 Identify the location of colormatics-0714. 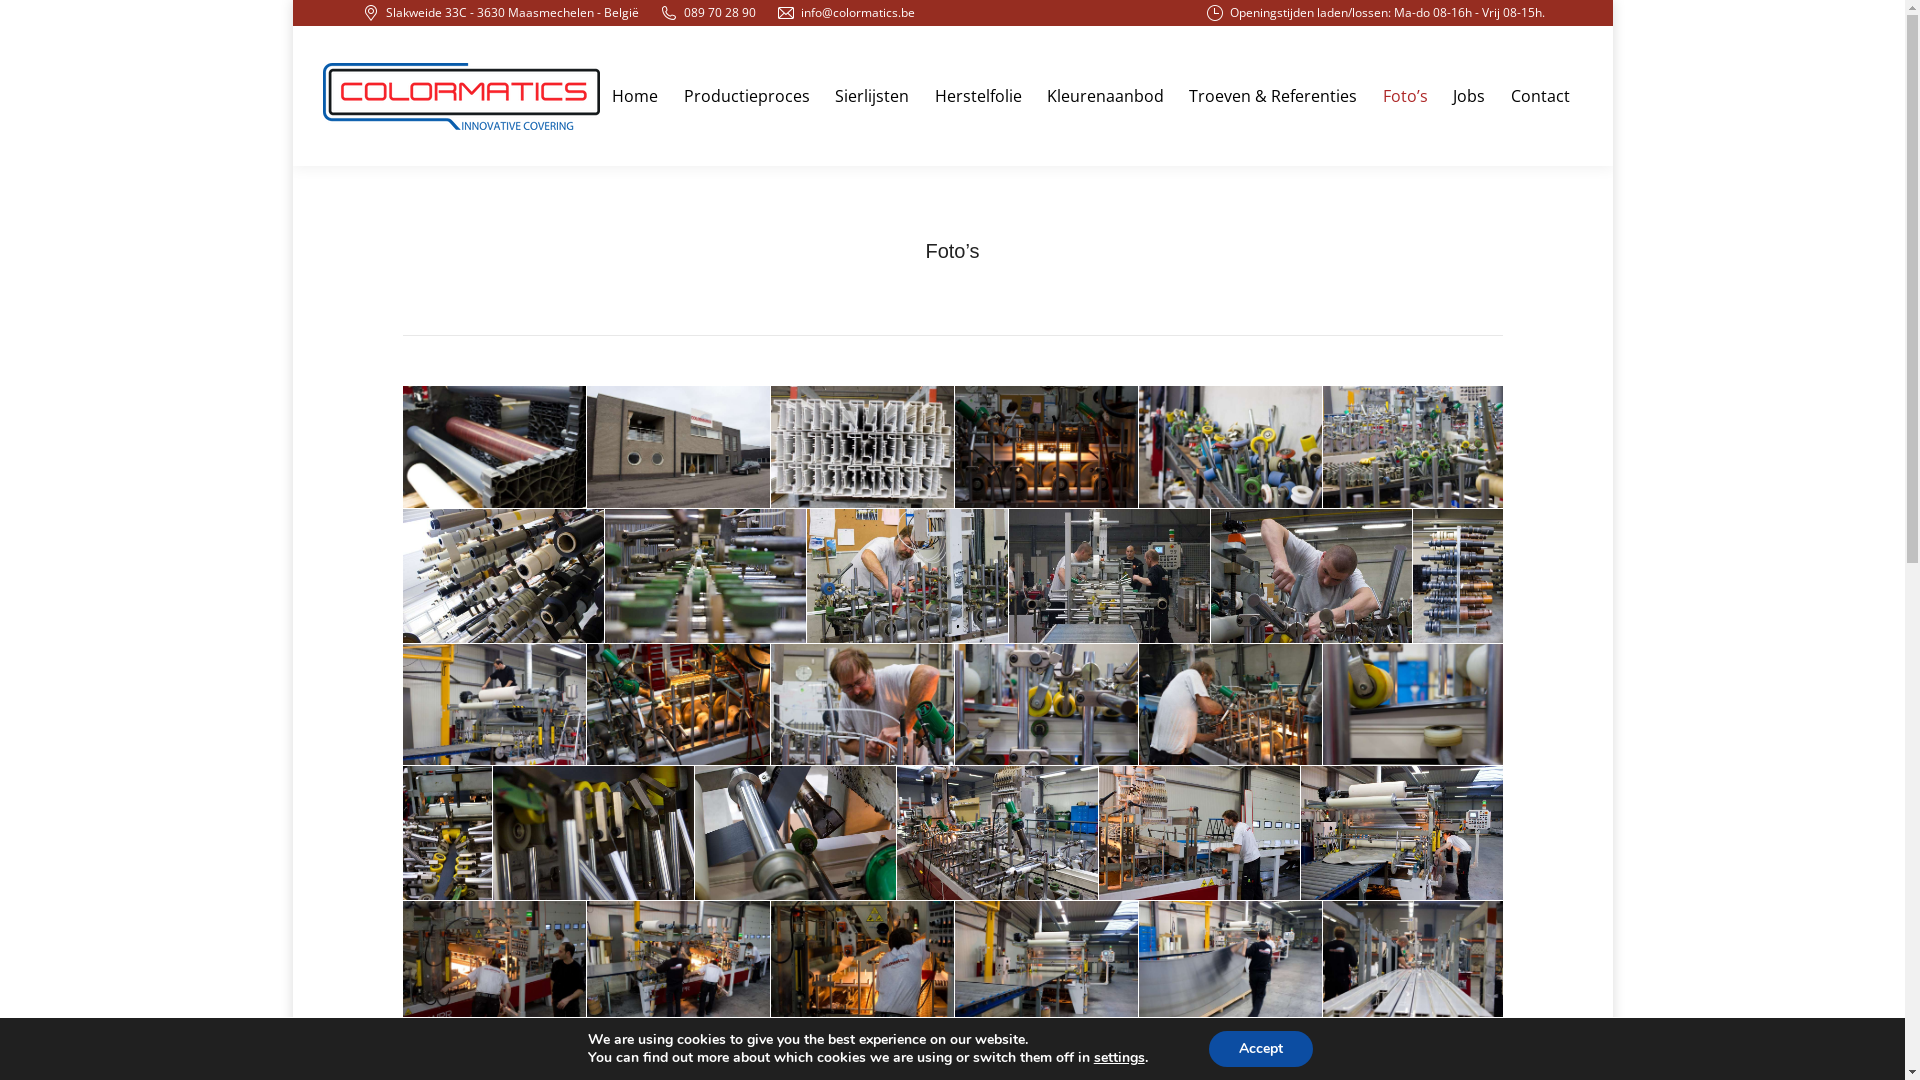
(1230, 962).